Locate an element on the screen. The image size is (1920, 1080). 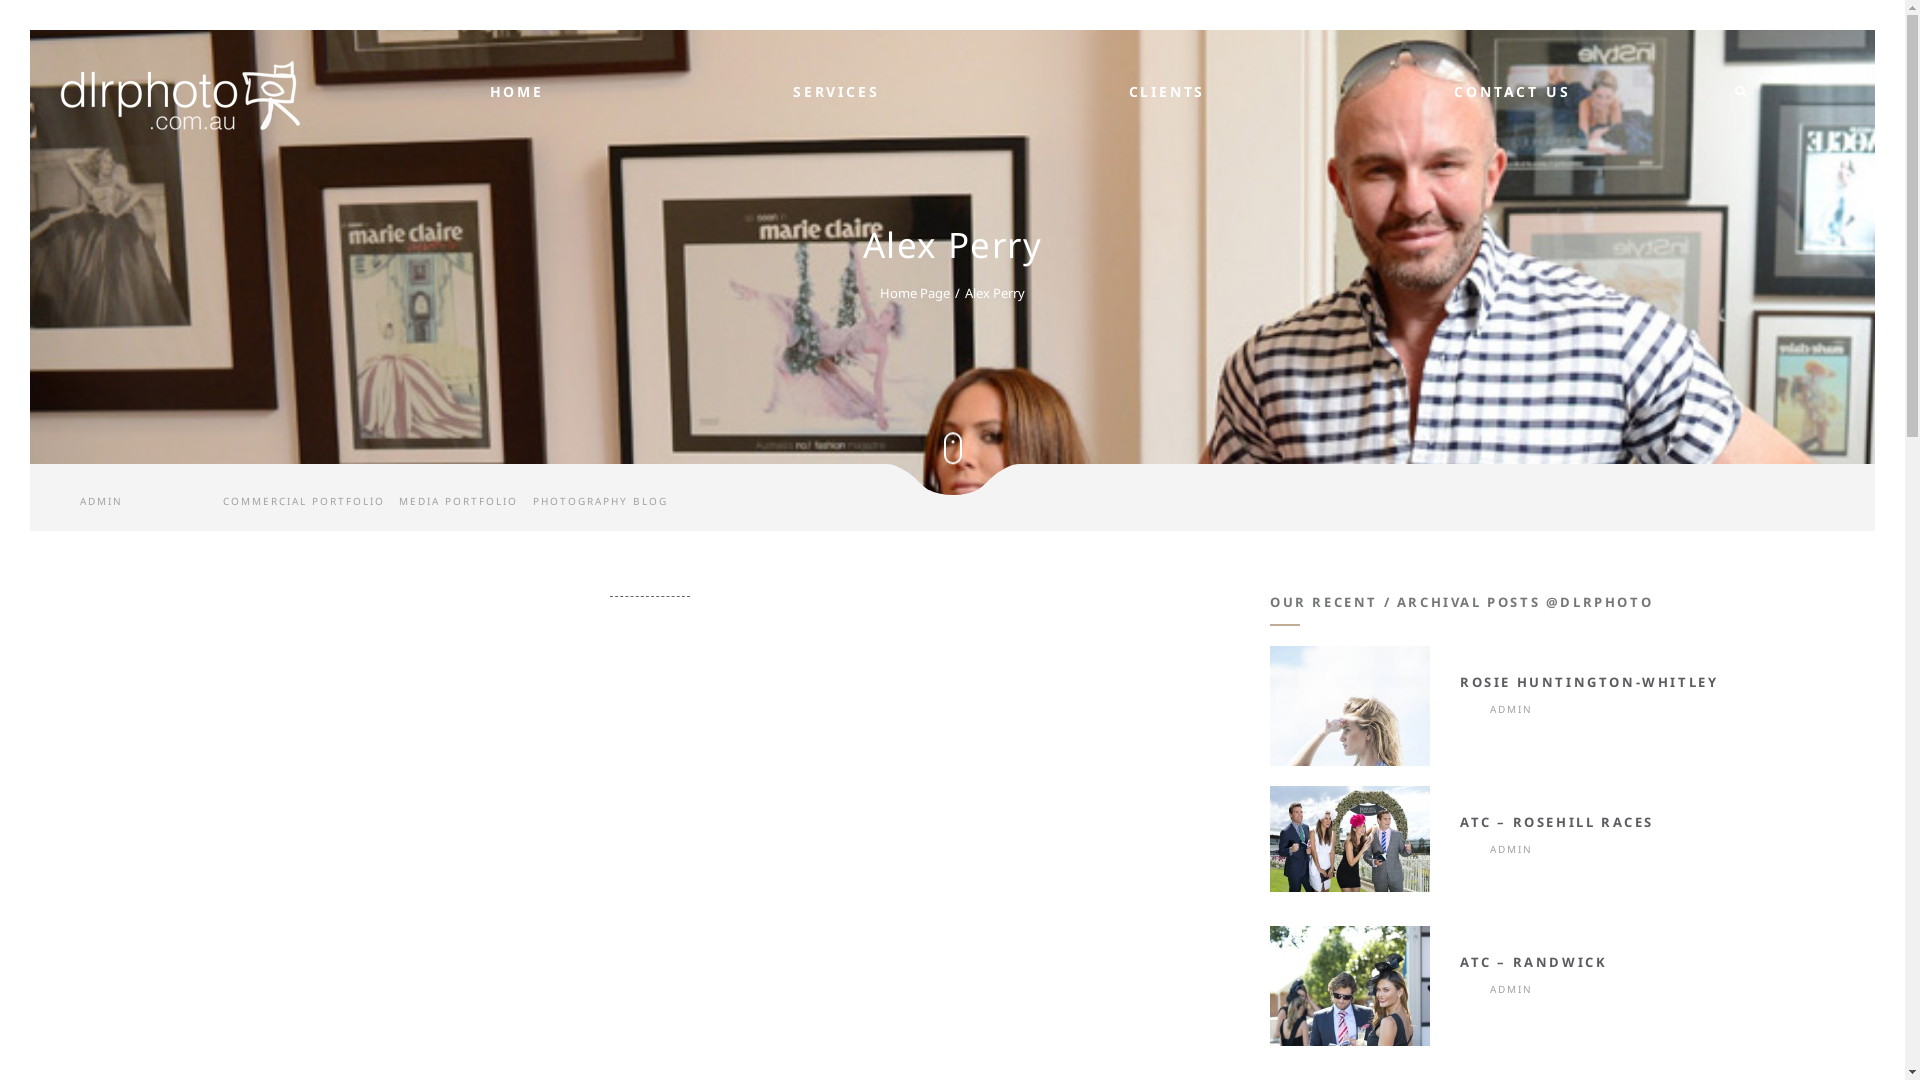
SERVICES is located at coordinates (836, 94).